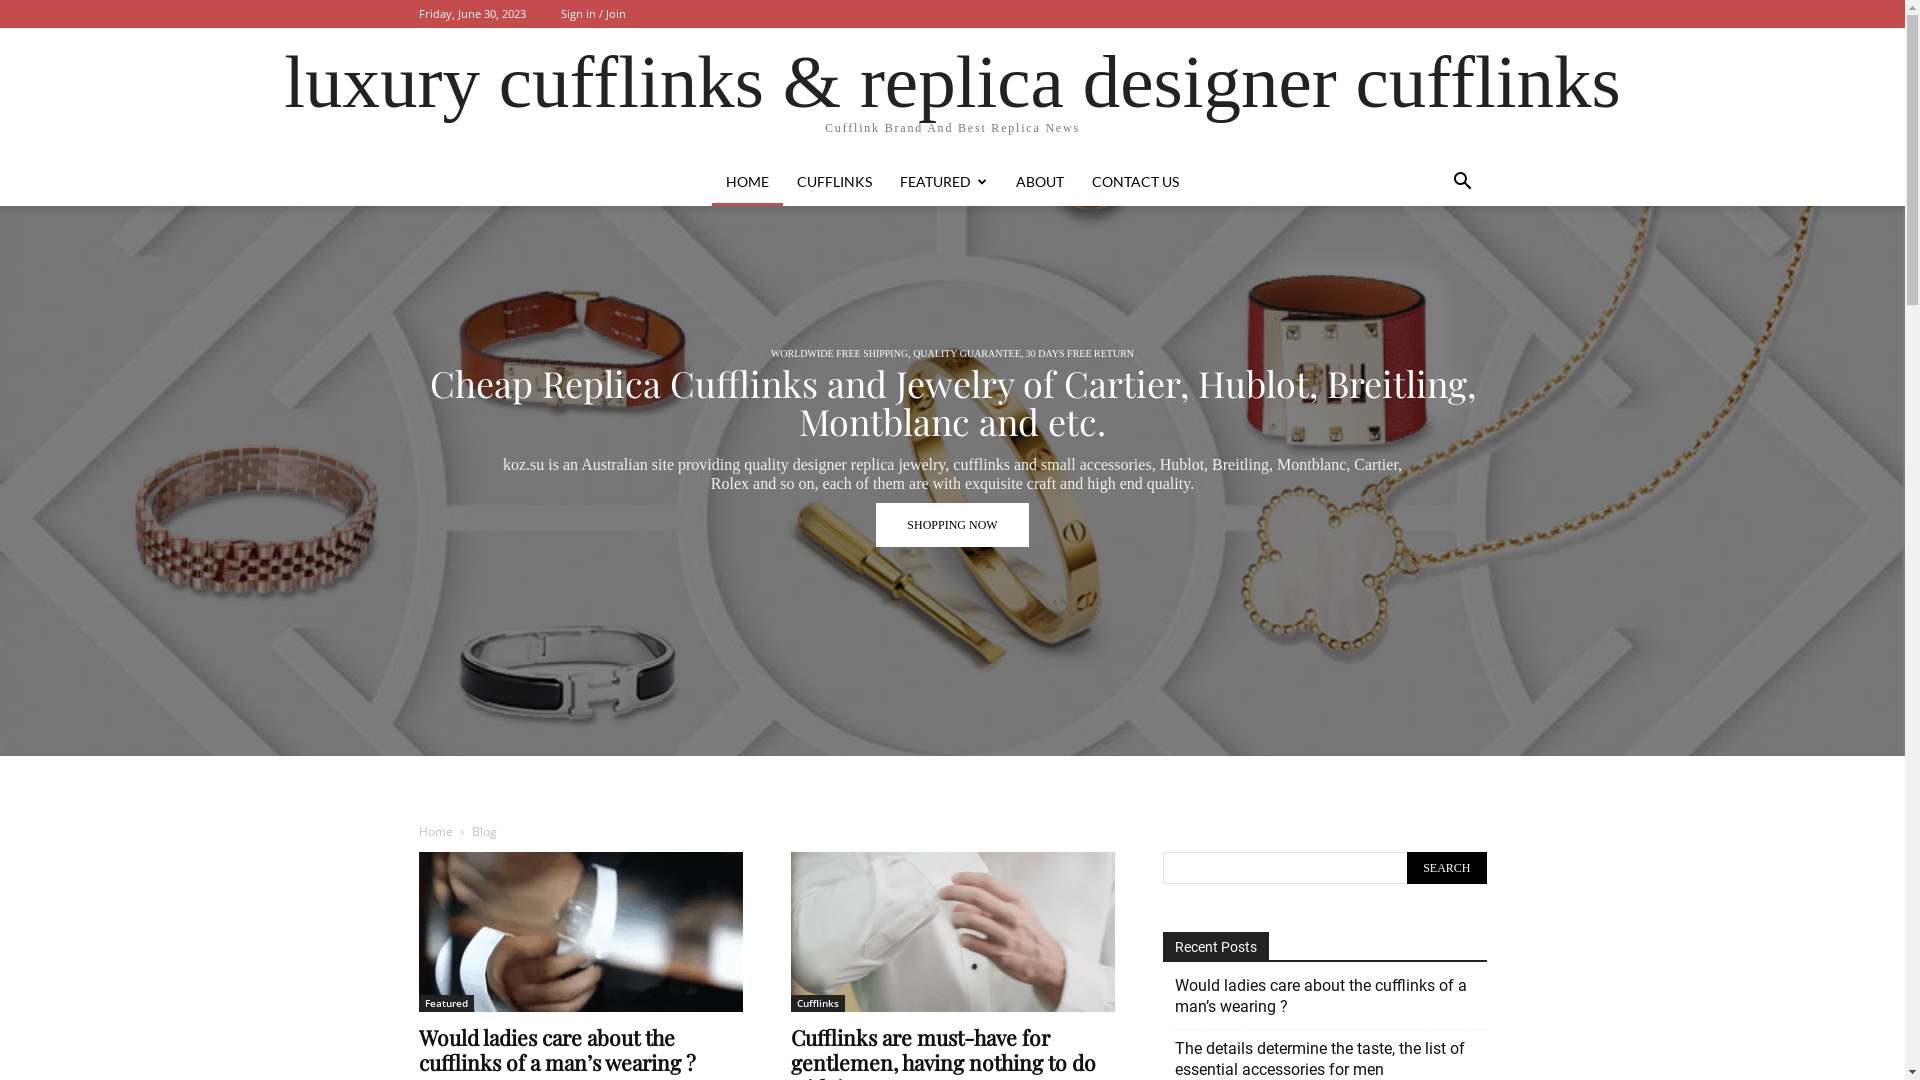 The width and height of the screenshot is (1920, 1080). Describe the element at coordinates (834, 182) in the screenshot. I see `CUFFLINKS` at that location.